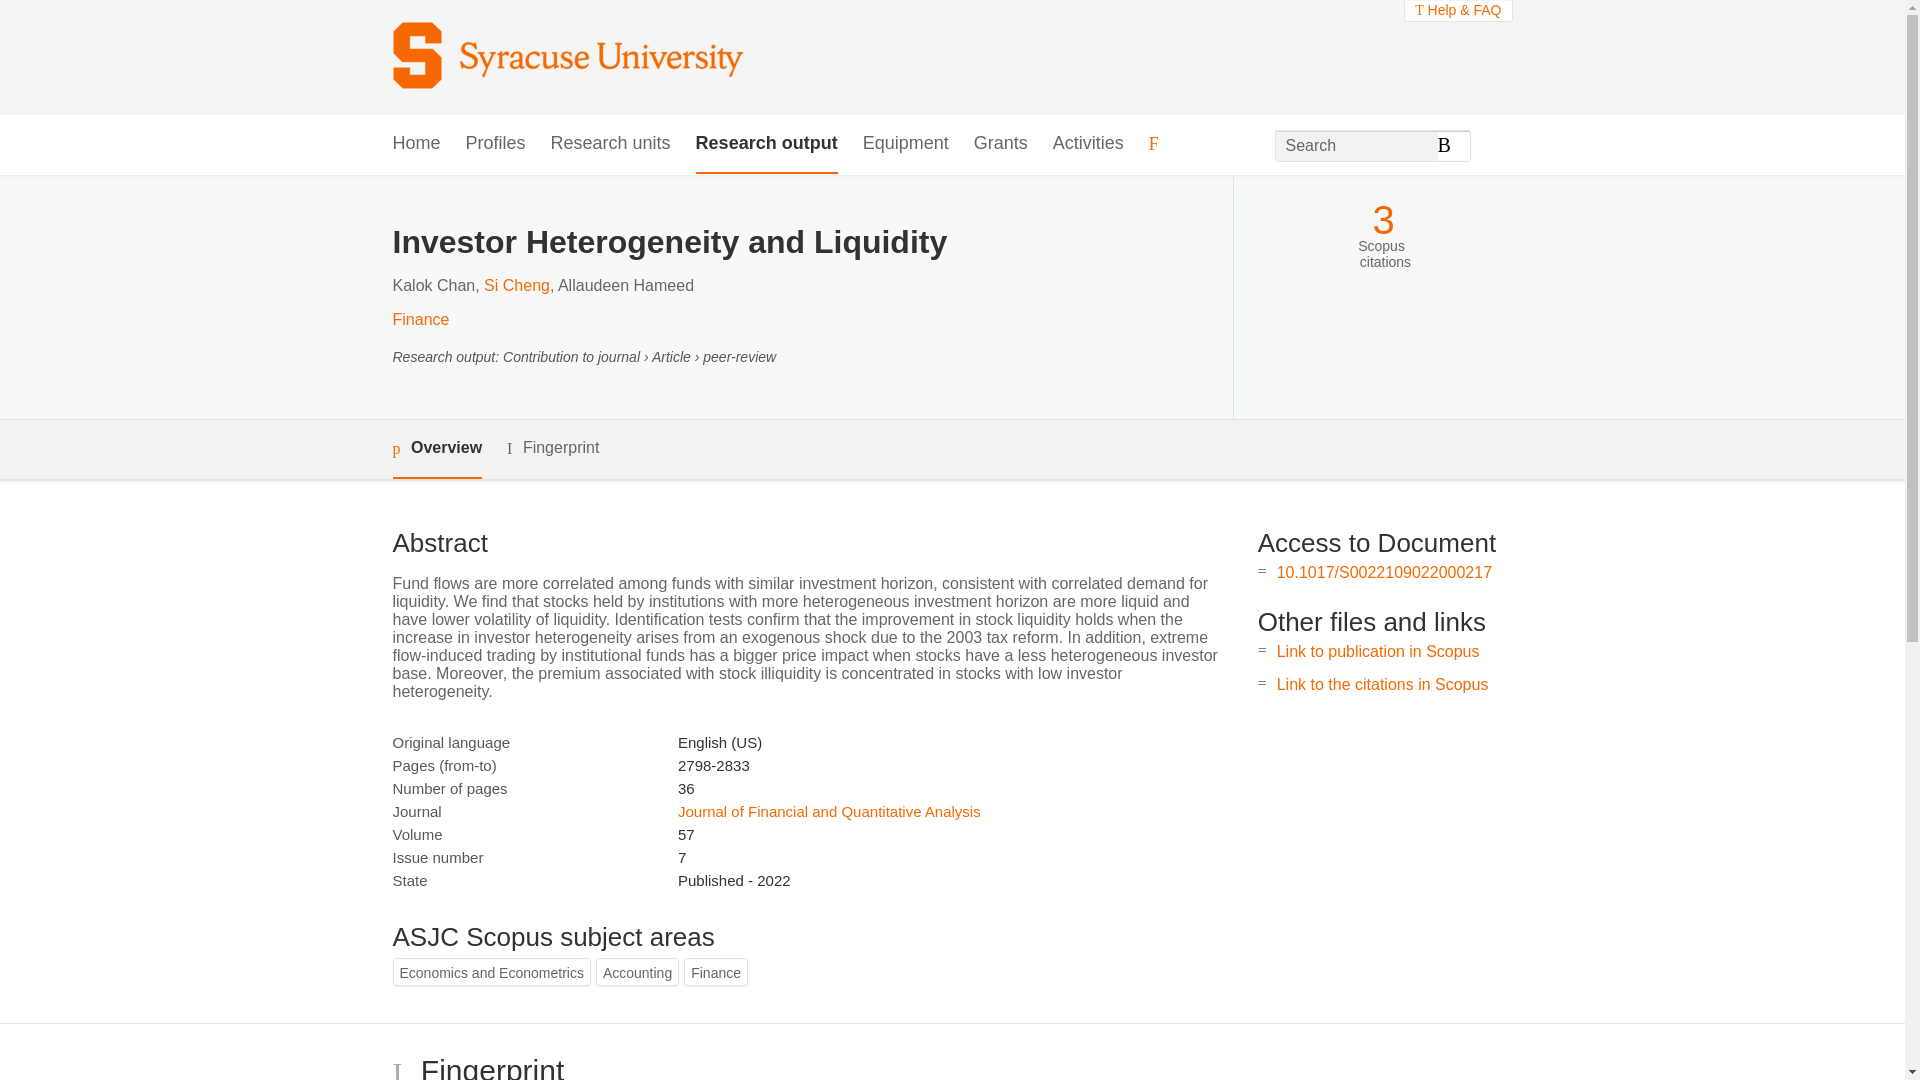 This screenshot has height=1080, width=1920. I want to click on Fingerprint, so click(552, 448).